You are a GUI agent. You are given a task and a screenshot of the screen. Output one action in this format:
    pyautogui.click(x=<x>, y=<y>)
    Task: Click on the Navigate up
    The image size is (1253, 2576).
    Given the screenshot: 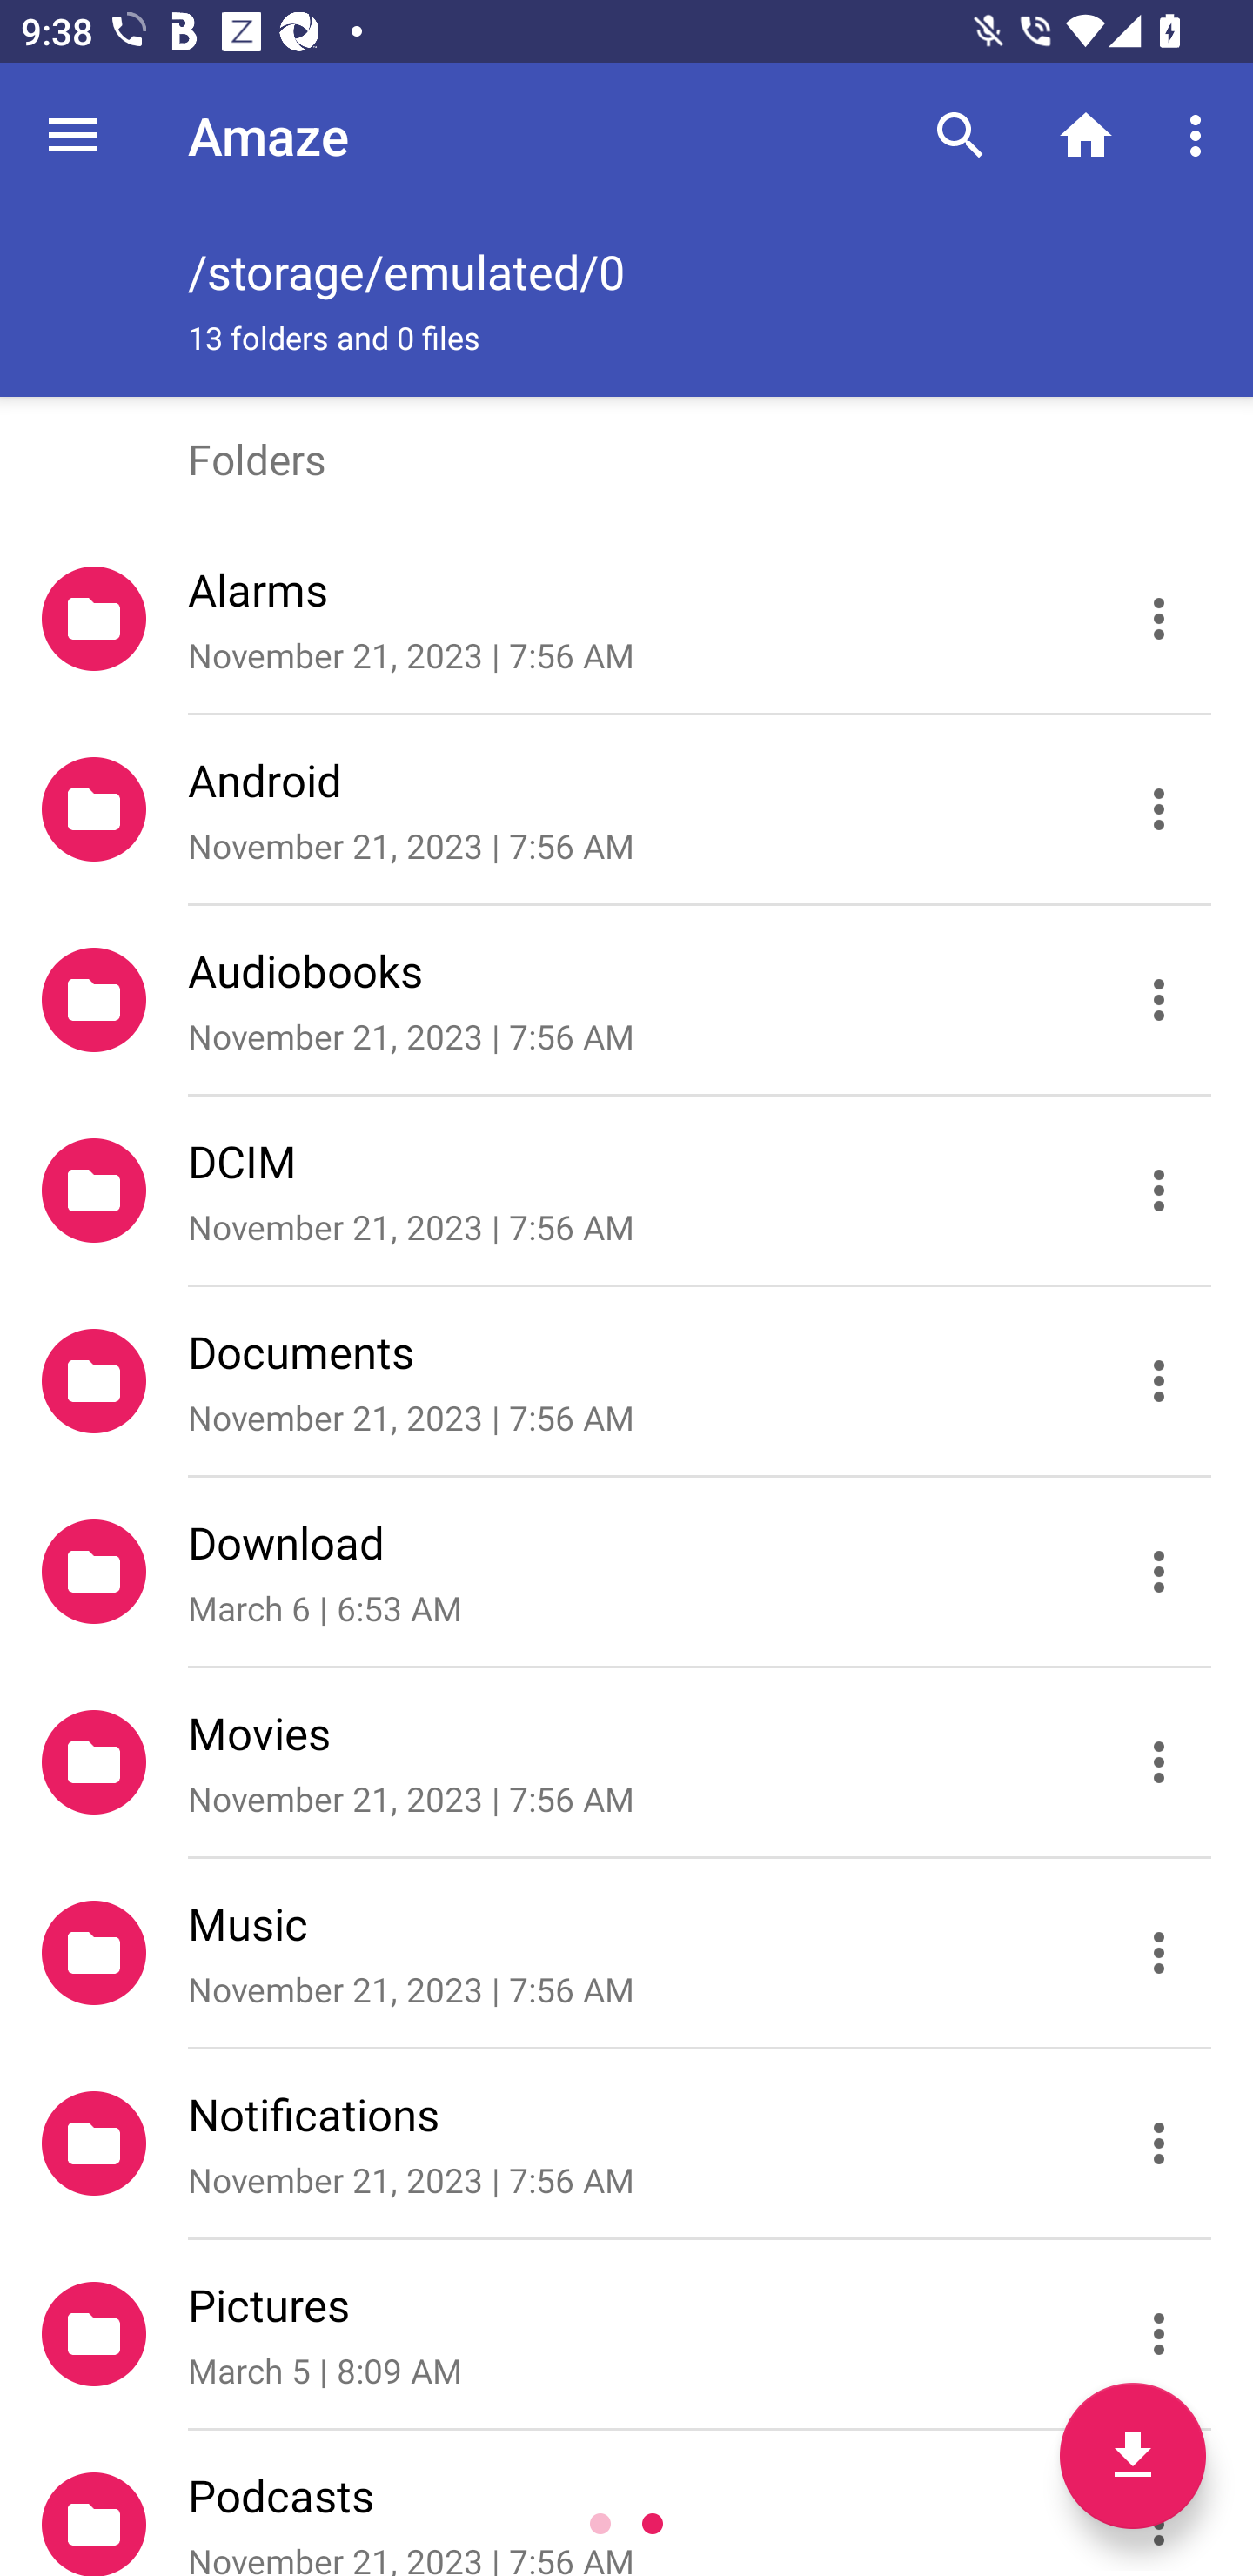 What is the action you would take?
    pyautogui.click(x=73, y=135)
    